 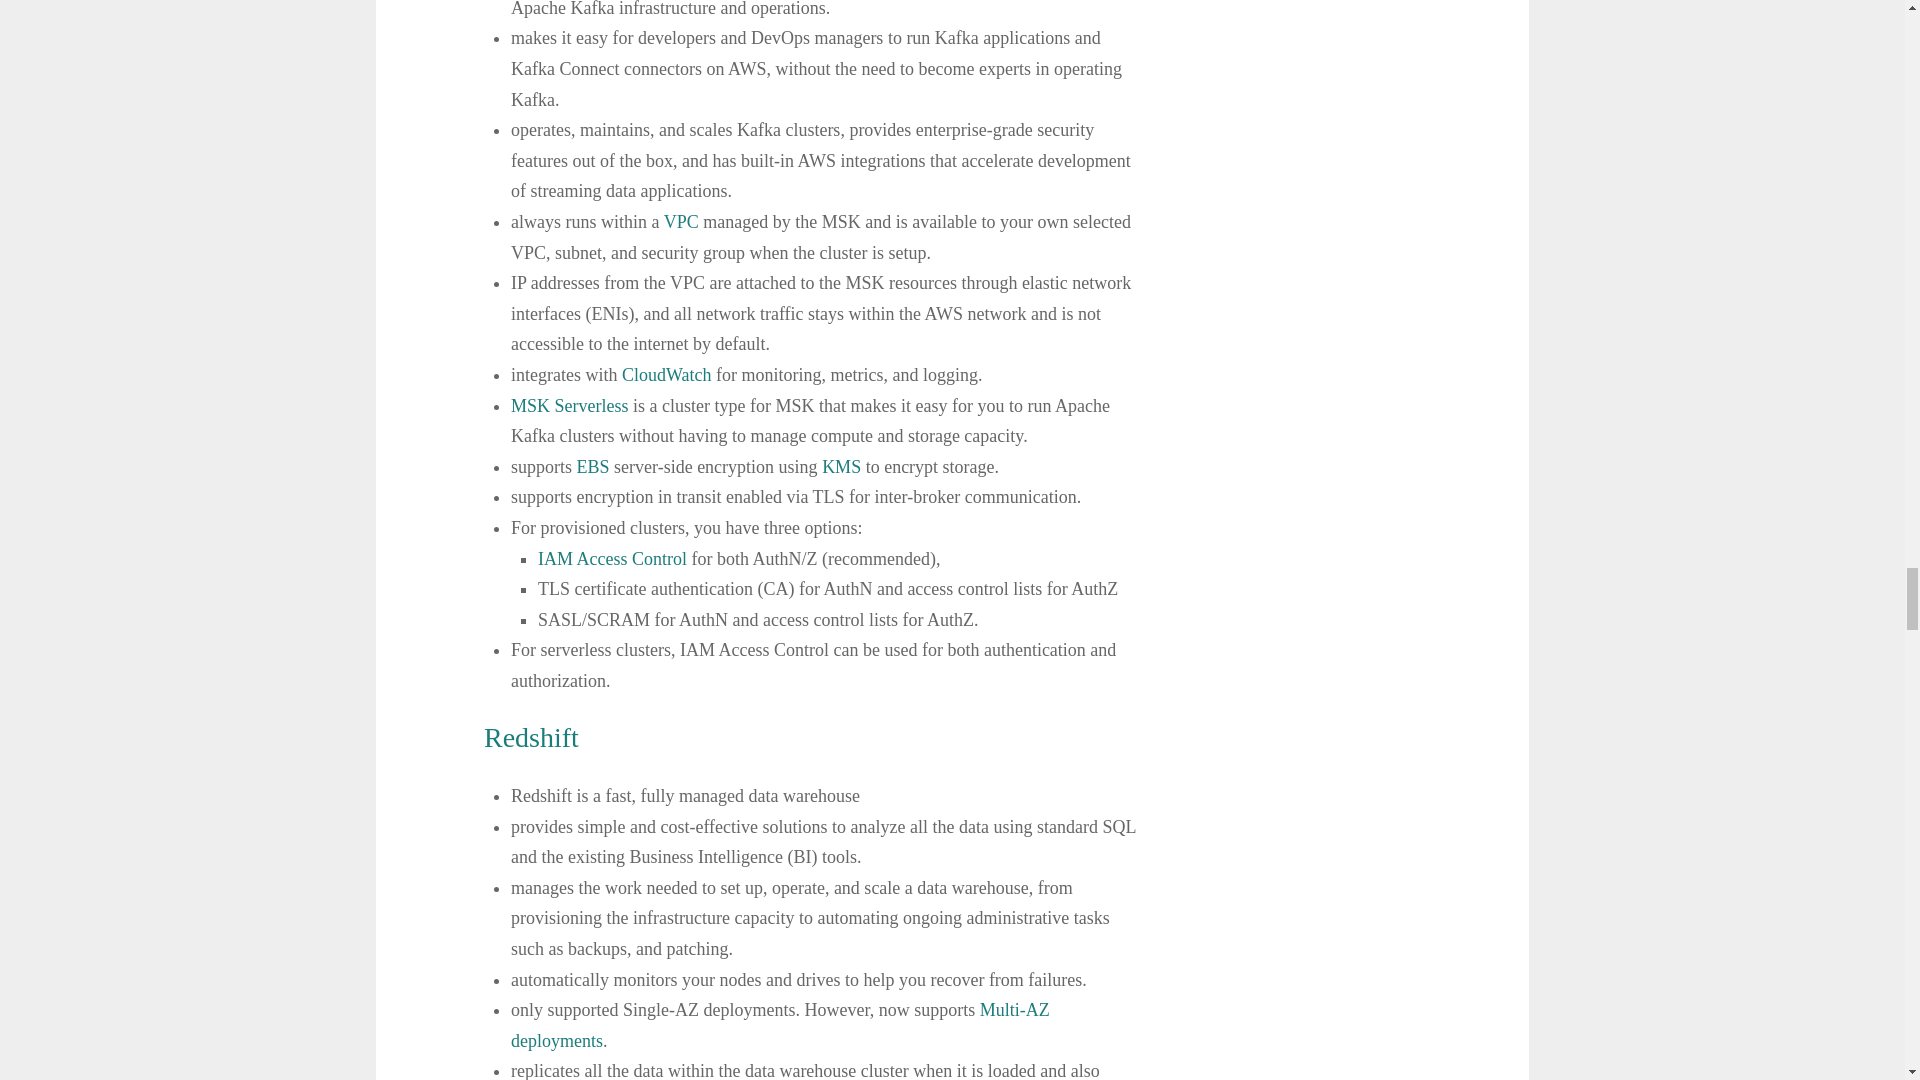 I want to click on Multi-AZ deployments, so click(x=780, y=1025).